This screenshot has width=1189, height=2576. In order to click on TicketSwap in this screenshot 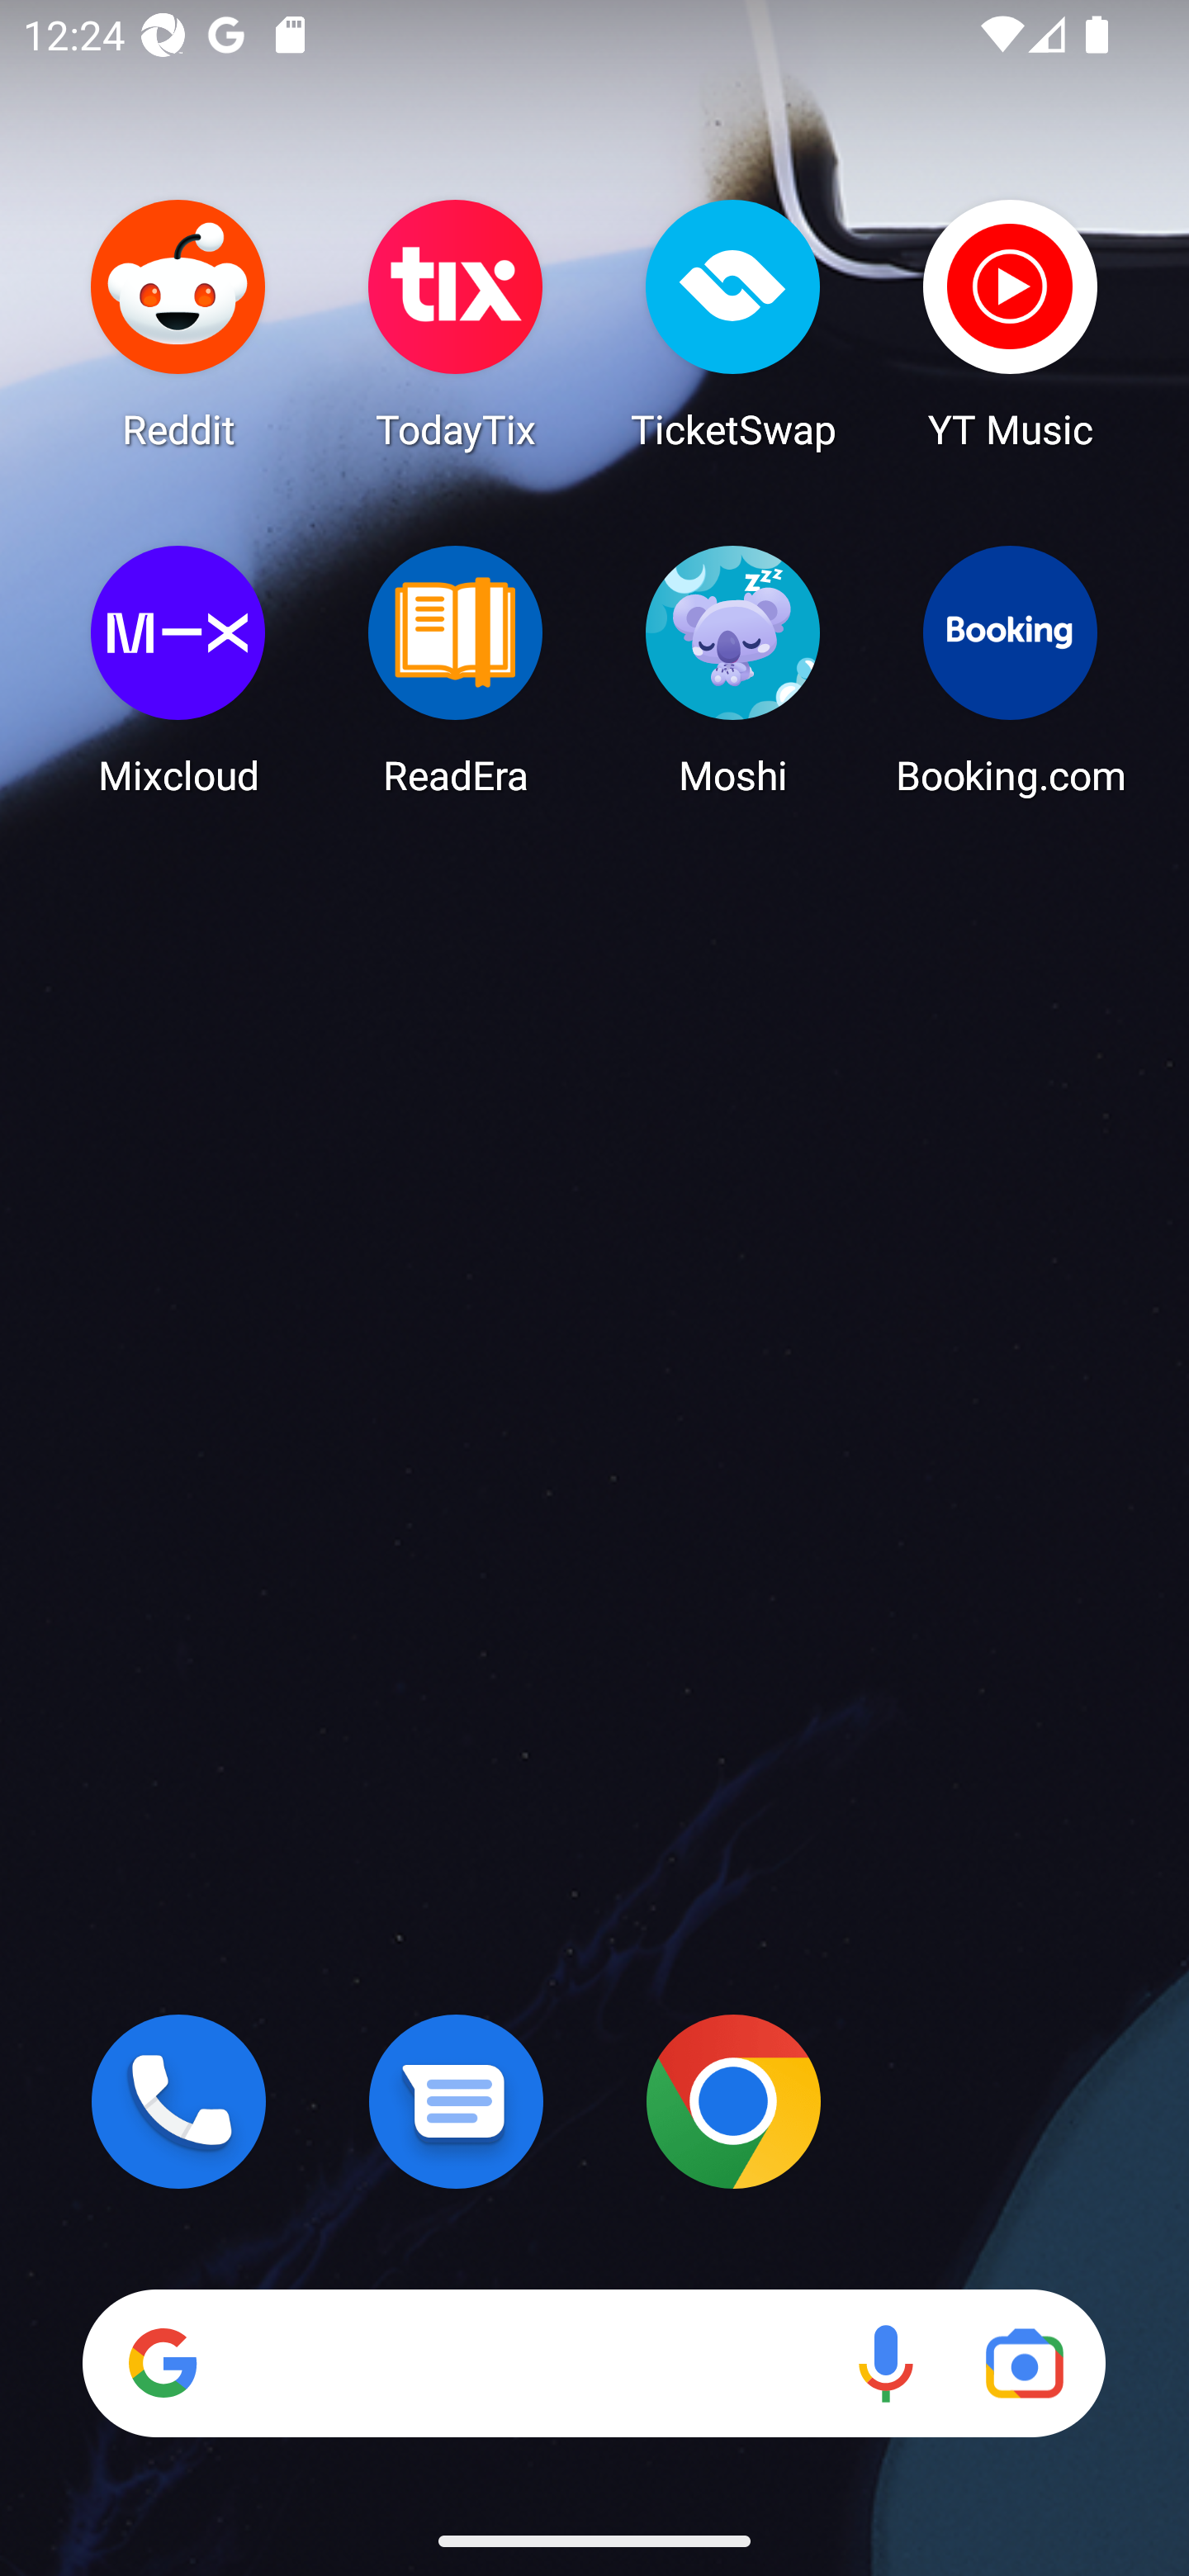, I will do `click(733, 324)`.